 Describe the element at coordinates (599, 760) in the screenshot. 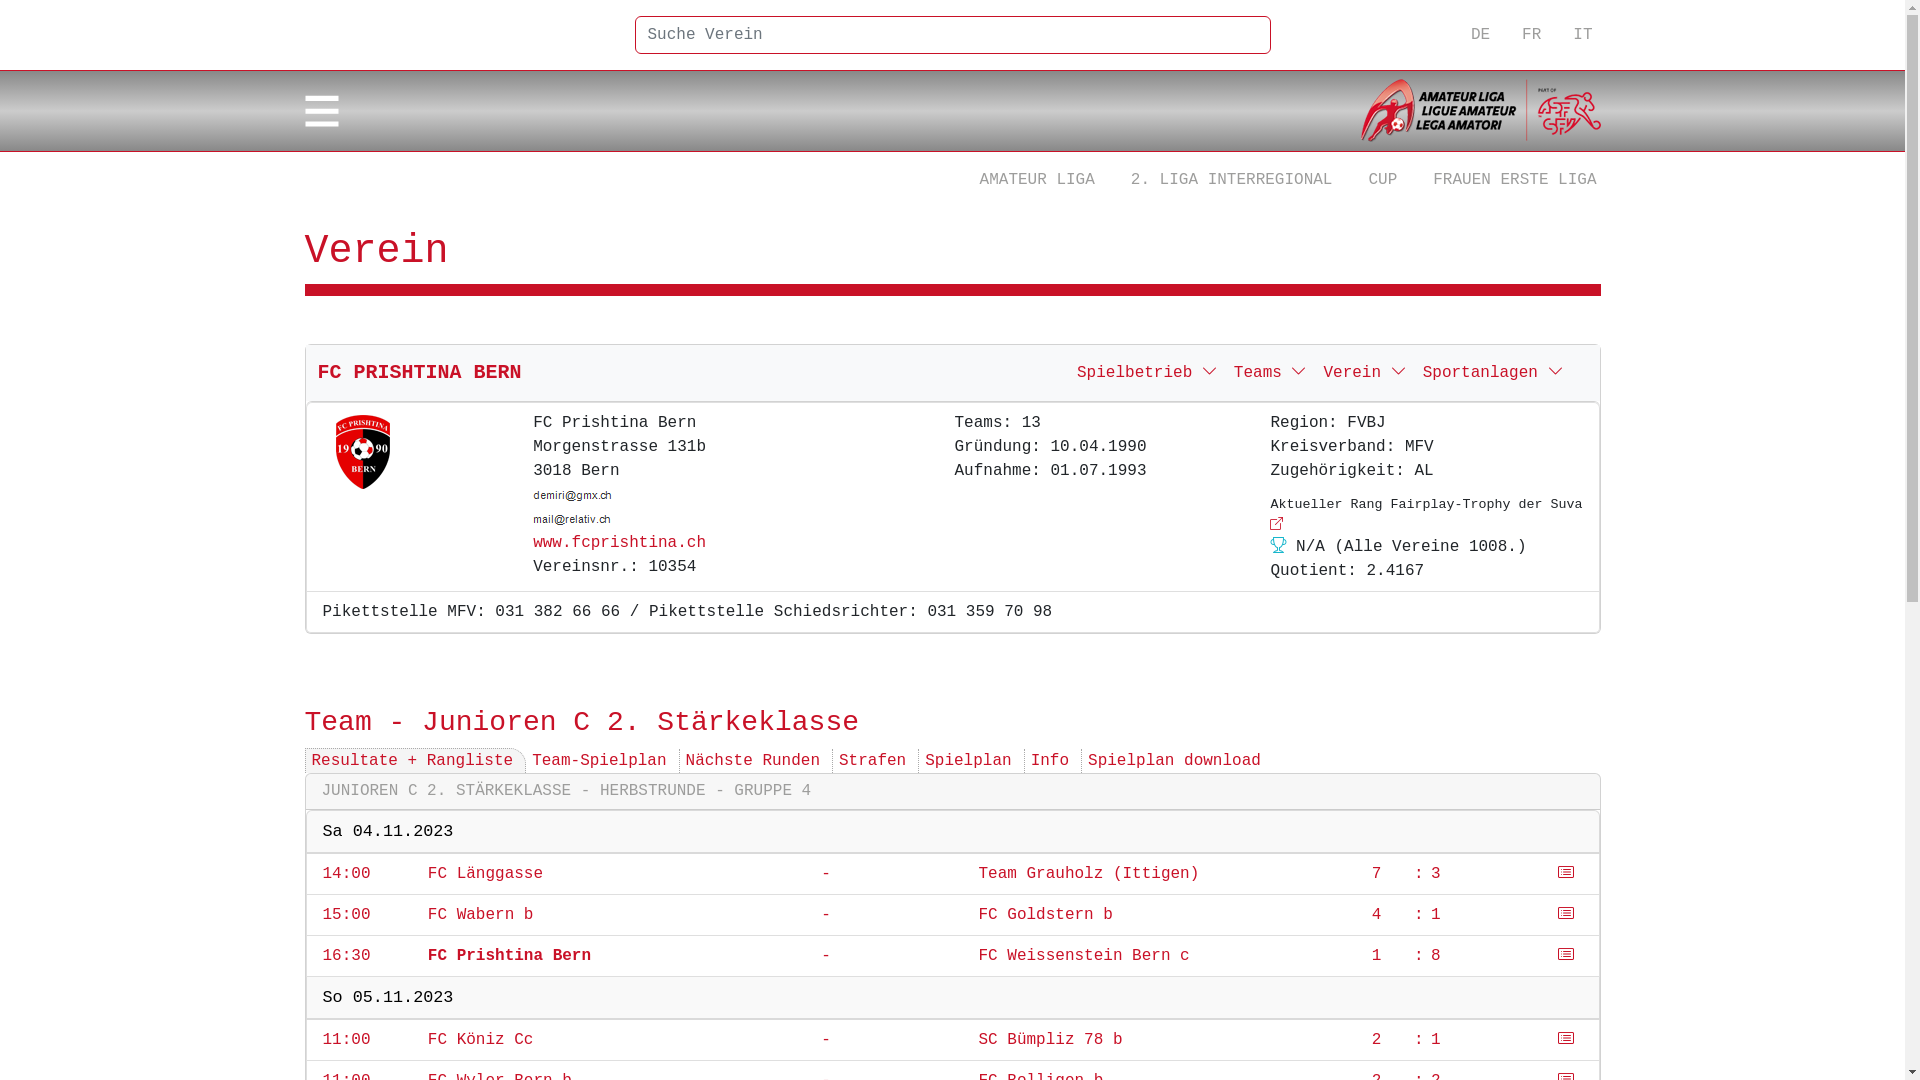

I see `Team-Spielplan` at that location.